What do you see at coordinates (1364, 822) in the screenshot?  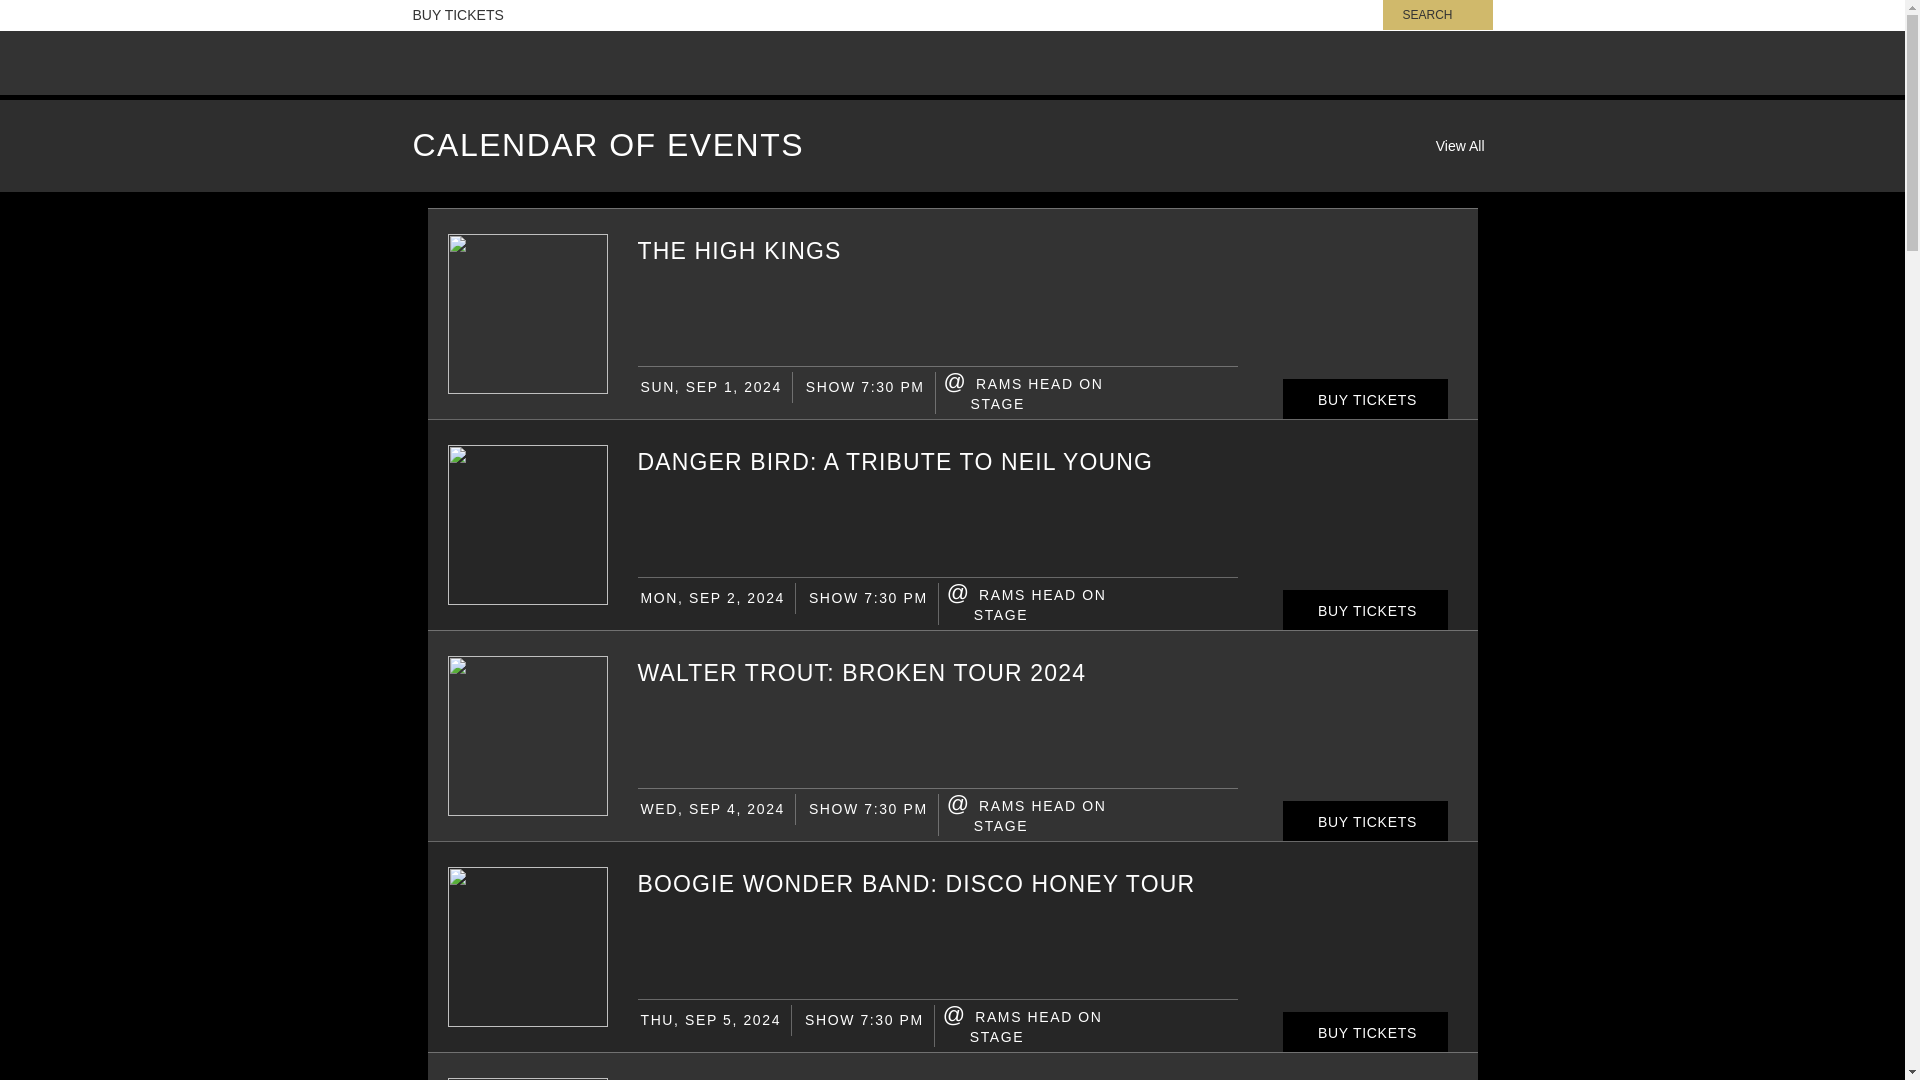 I see `Buy Tickets` at bounding box center [1364, 822].